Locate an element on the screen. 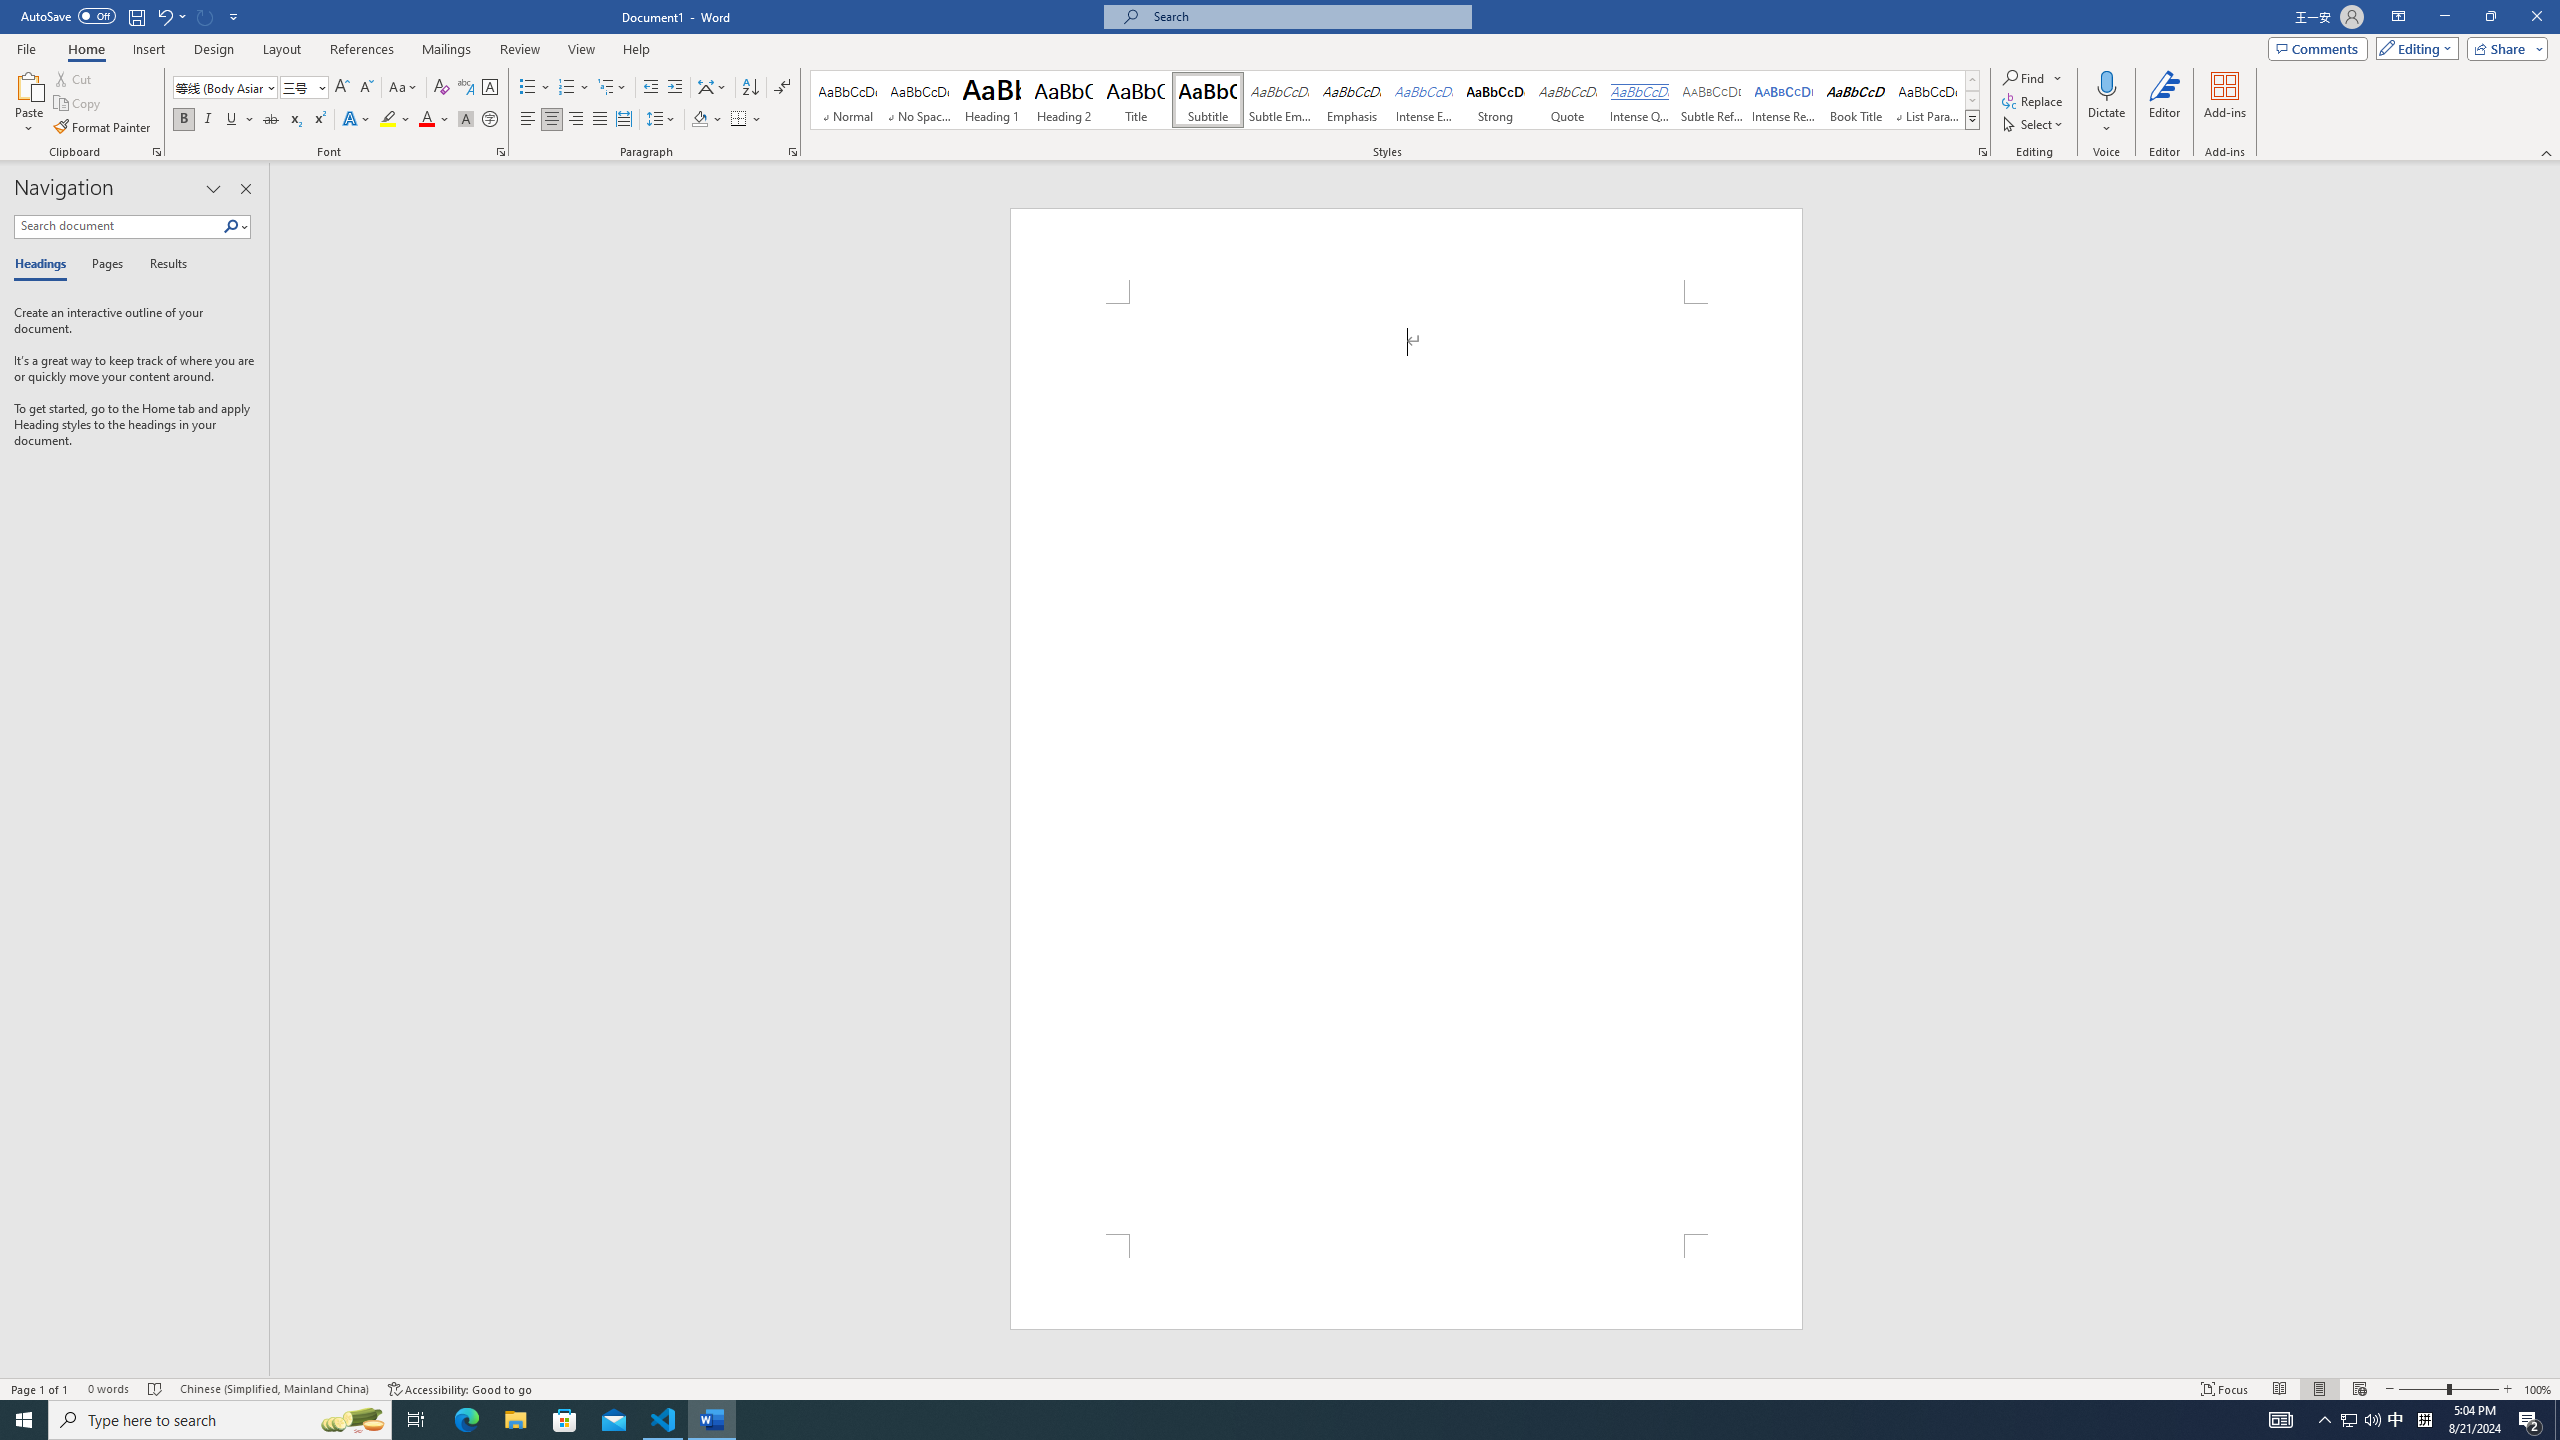 This screenshot has height=1440, width=2560. Undo Apply Quick Style is located at coordinates (170, 16).